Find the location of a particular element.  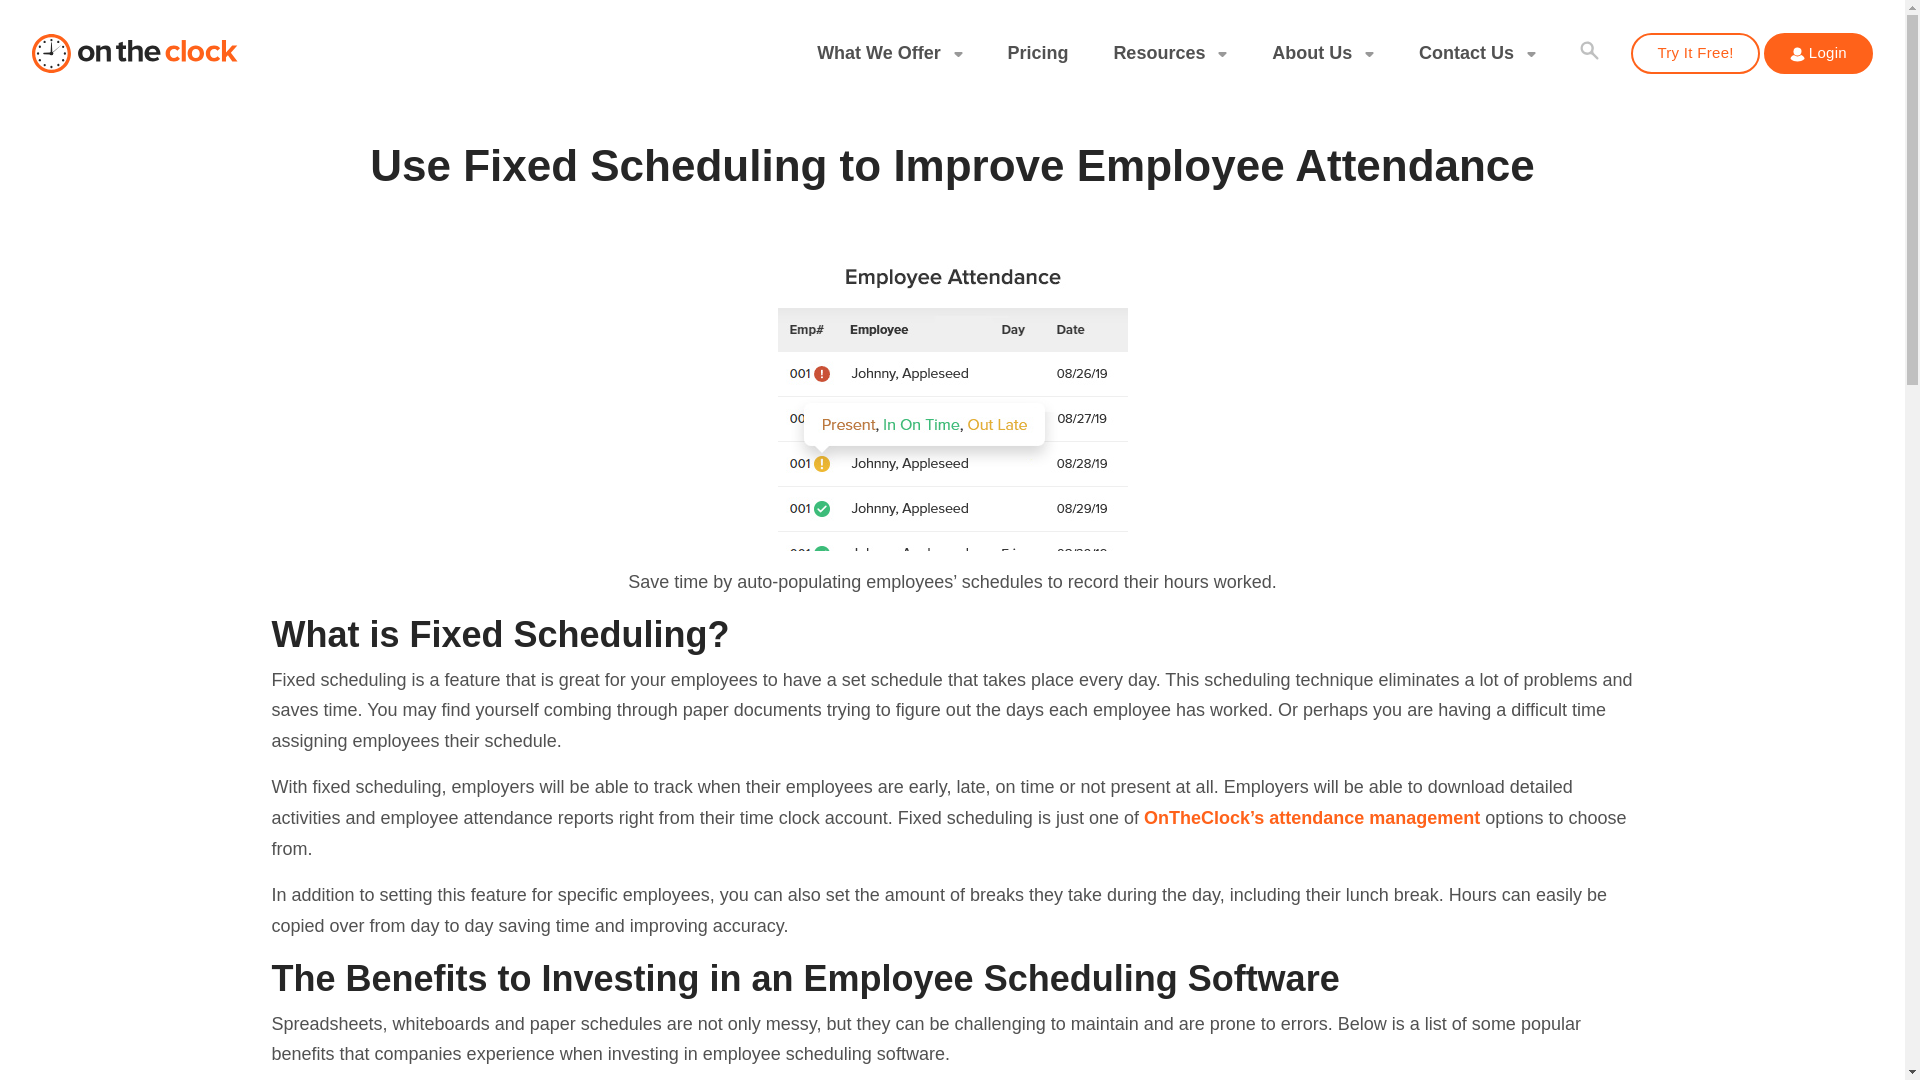

Contact Us is located at coordinates (1478, 53).